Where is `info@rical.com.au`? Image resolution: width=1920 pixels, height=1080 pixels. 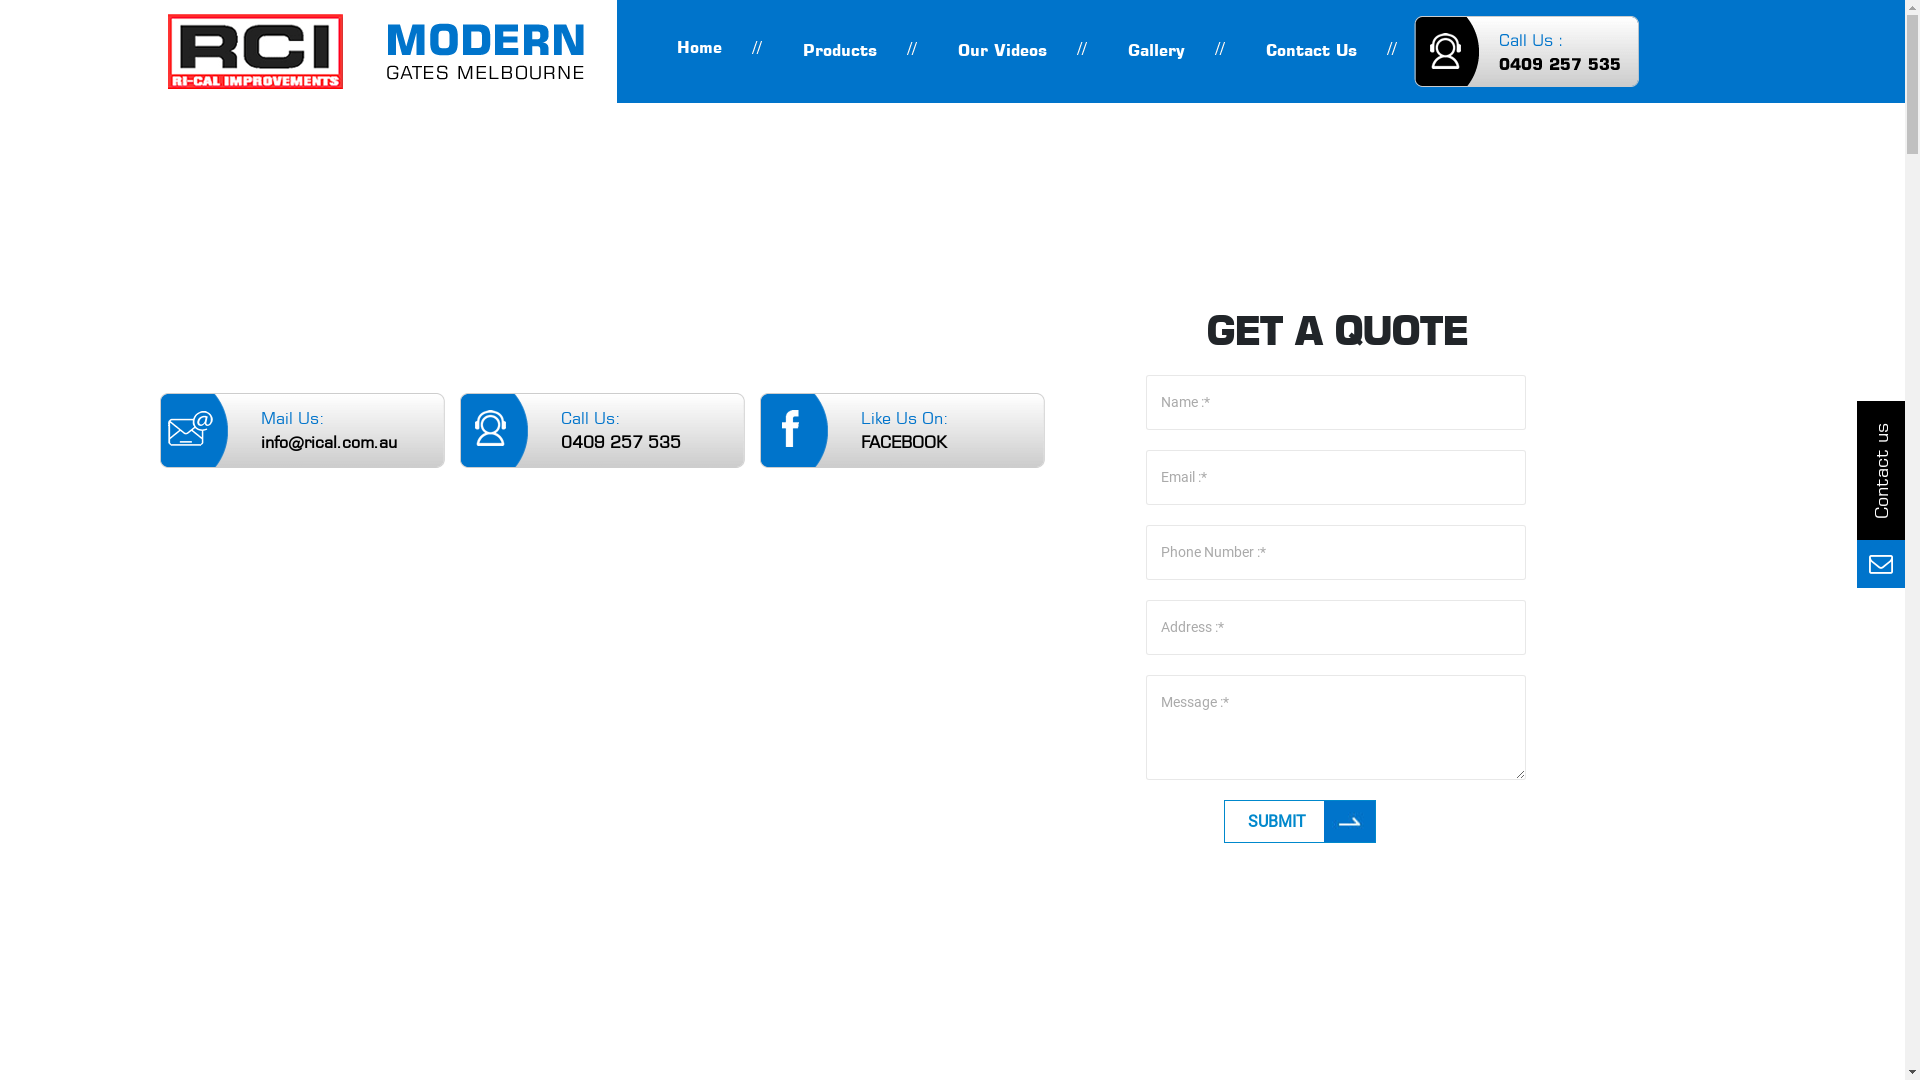 info@rical.com.au is located at coordinates (329, 442).